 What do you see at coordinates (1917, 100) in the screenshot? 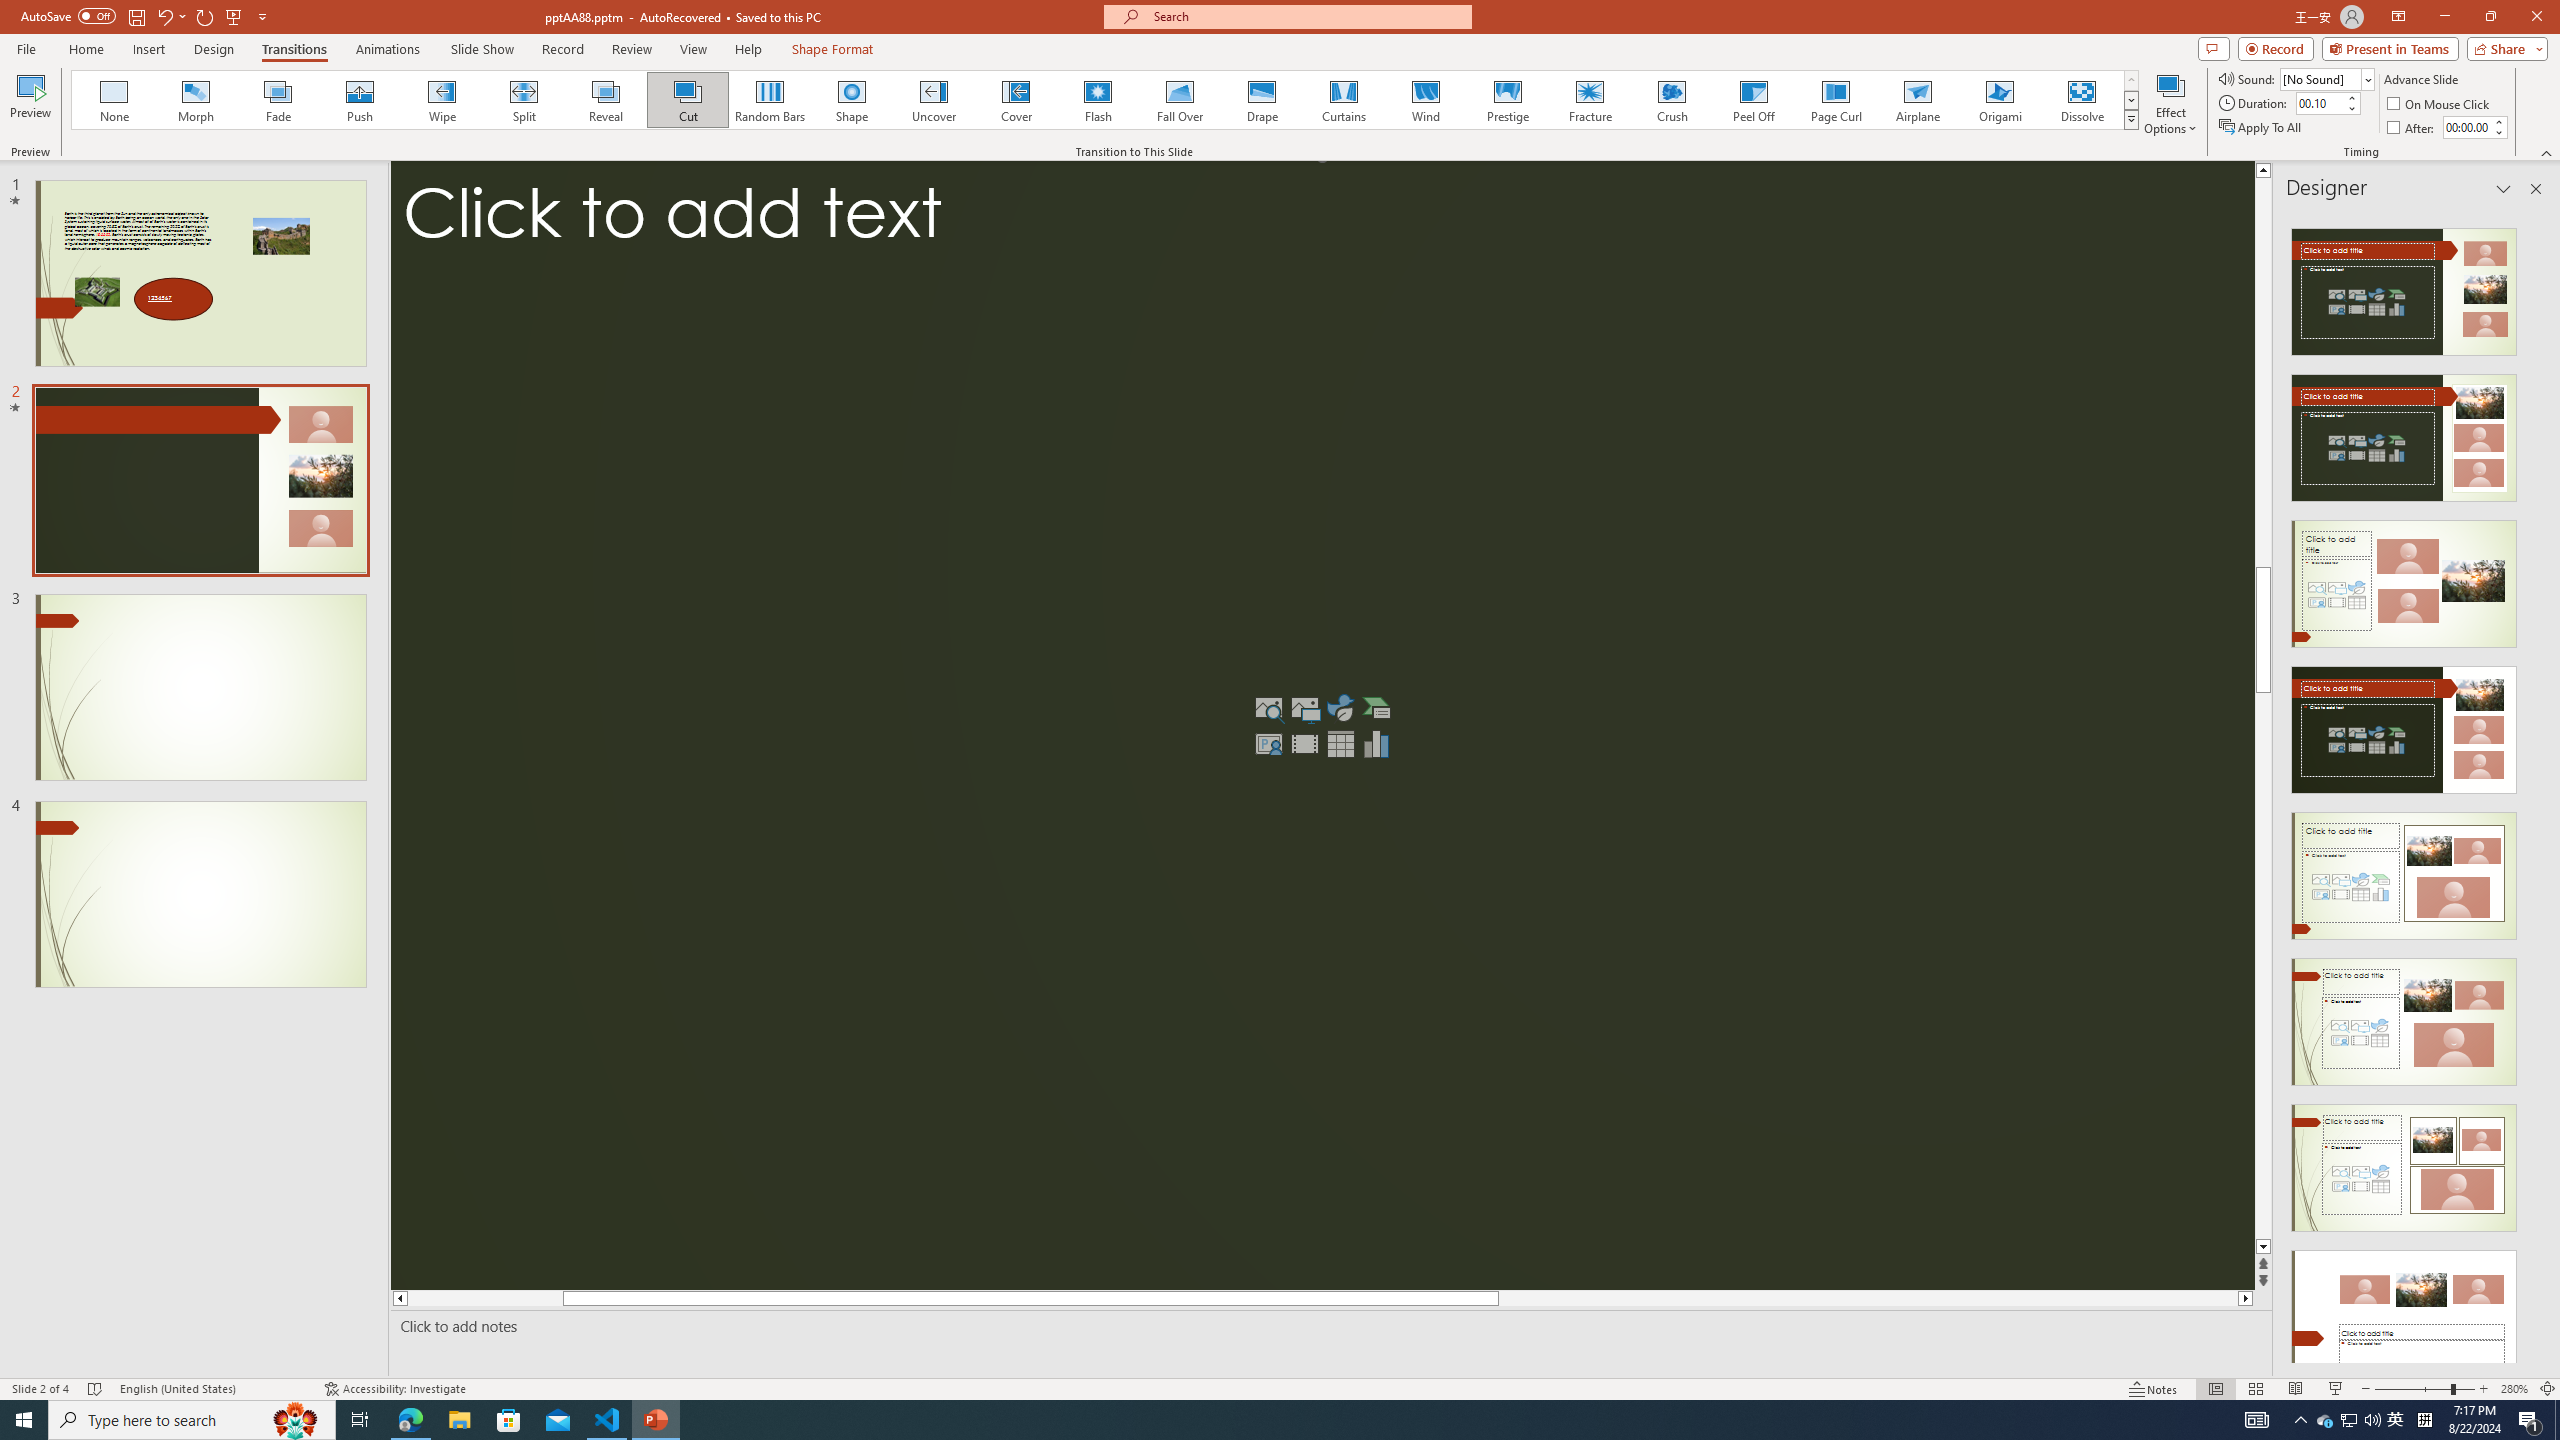
I see `Airplane` at bounding box center [1917, 100].